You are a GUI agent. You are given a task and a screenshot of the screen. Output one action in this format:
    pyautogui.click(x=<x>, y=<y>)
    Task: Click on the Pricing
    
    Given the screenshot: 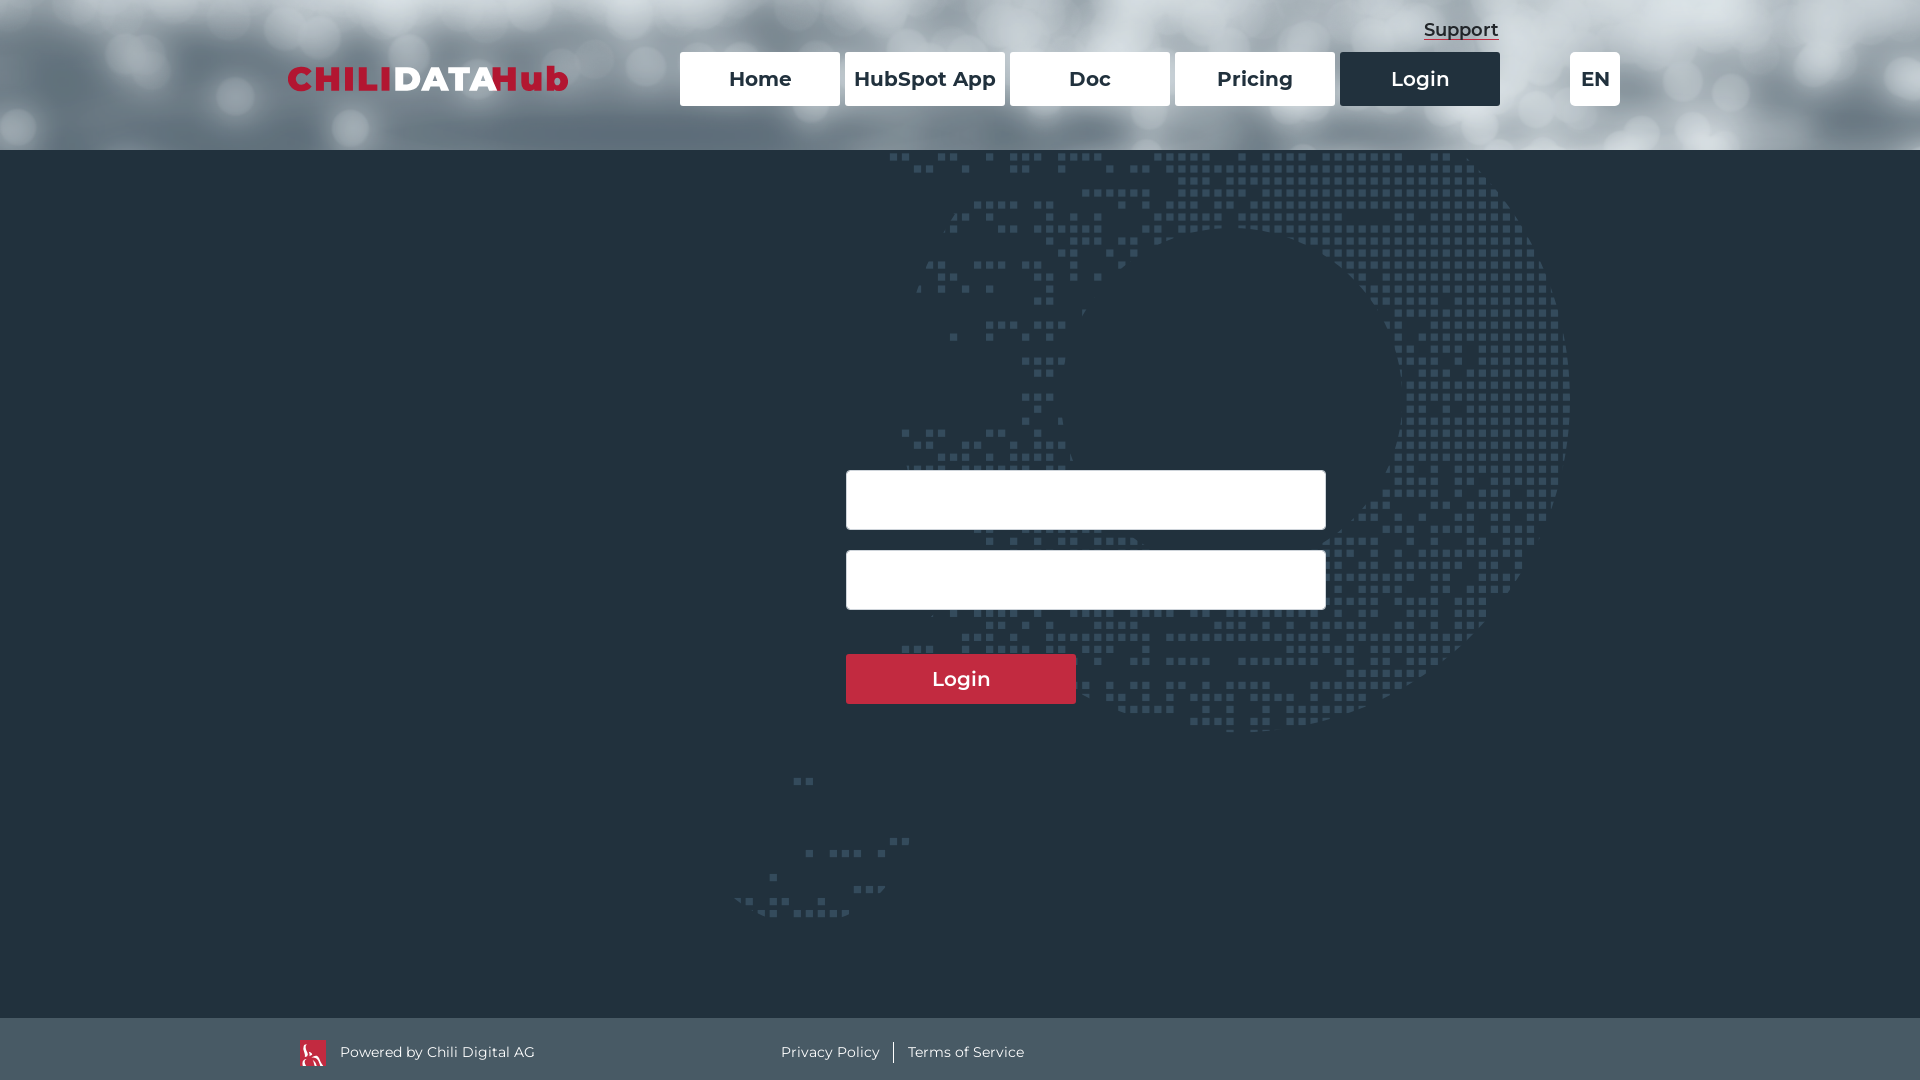 What is the action you would take?
    pyautogui.click(x=1255, y=79)
    